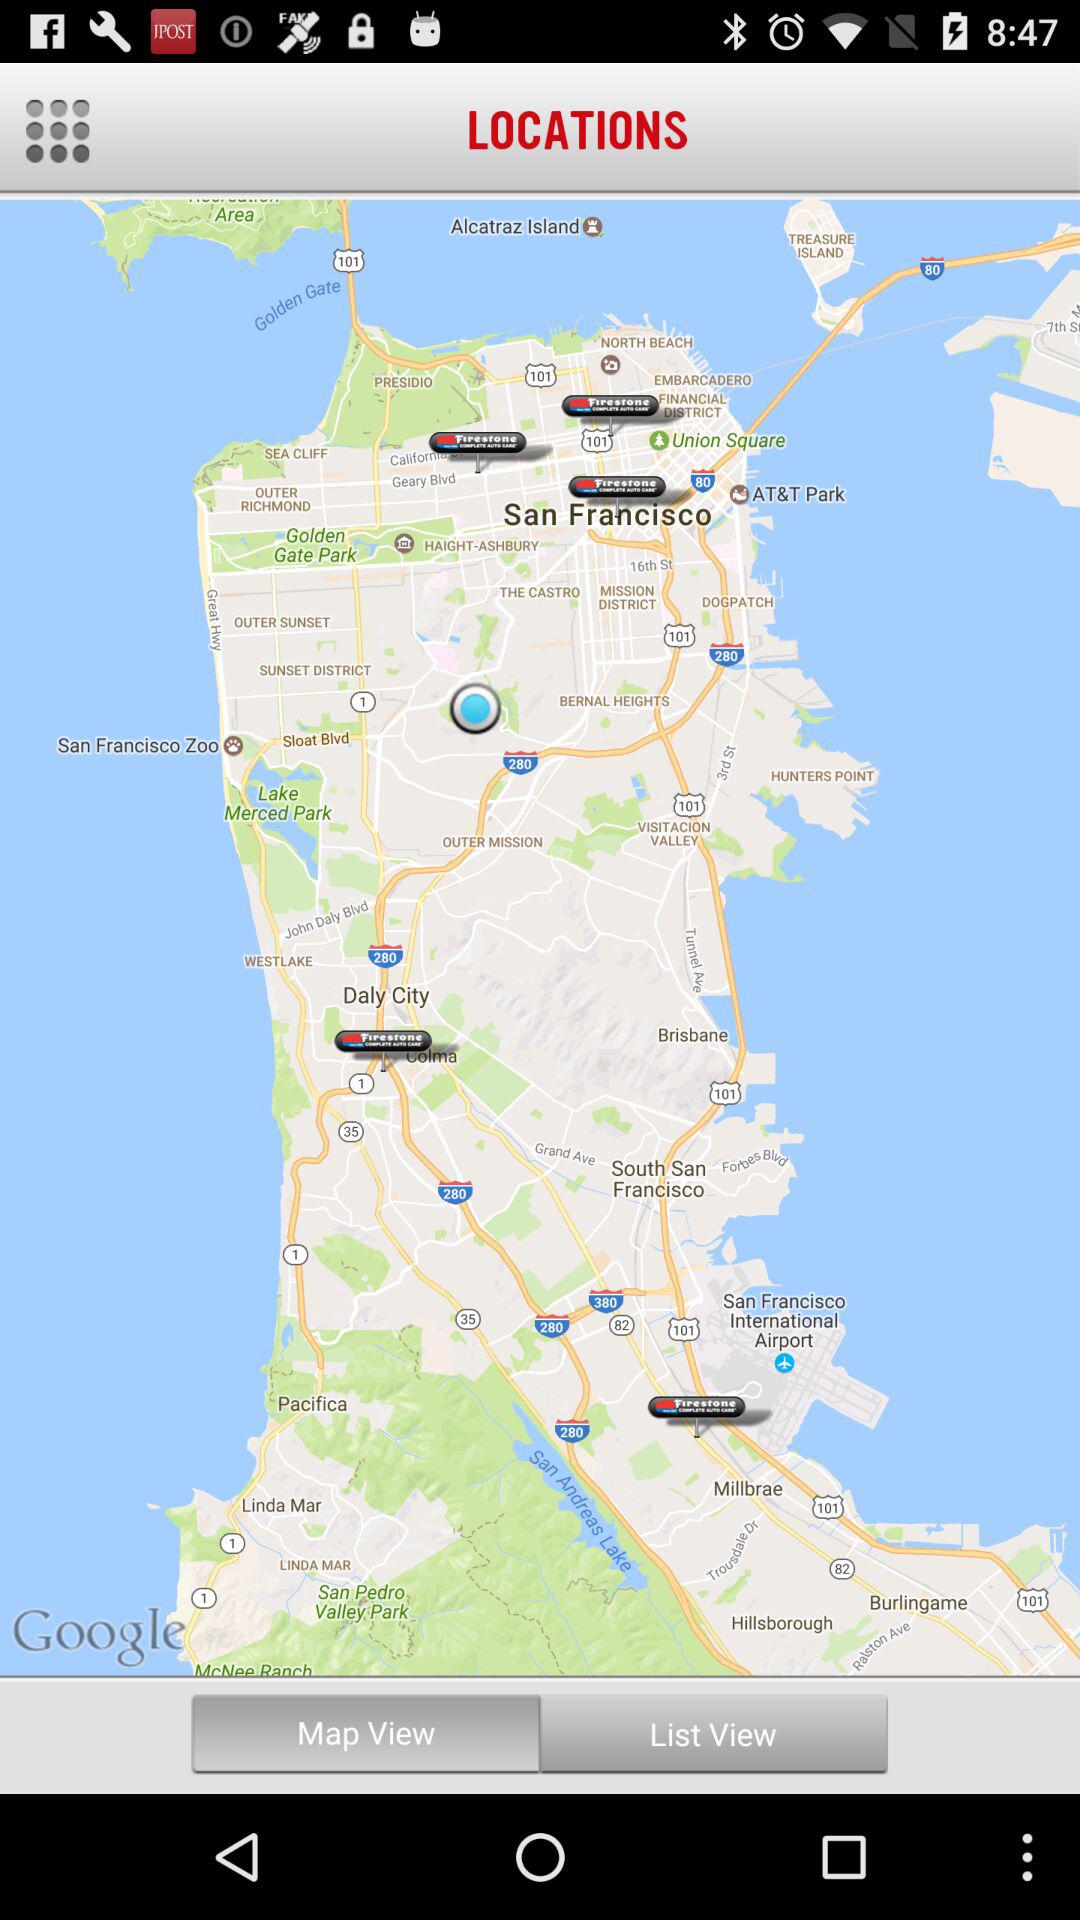 The height and width of the screenshot is (1920, 1080). What do you see at coordinates (58, 130) in the screenshot?
I see `view options` at bounding box center [58, 130].